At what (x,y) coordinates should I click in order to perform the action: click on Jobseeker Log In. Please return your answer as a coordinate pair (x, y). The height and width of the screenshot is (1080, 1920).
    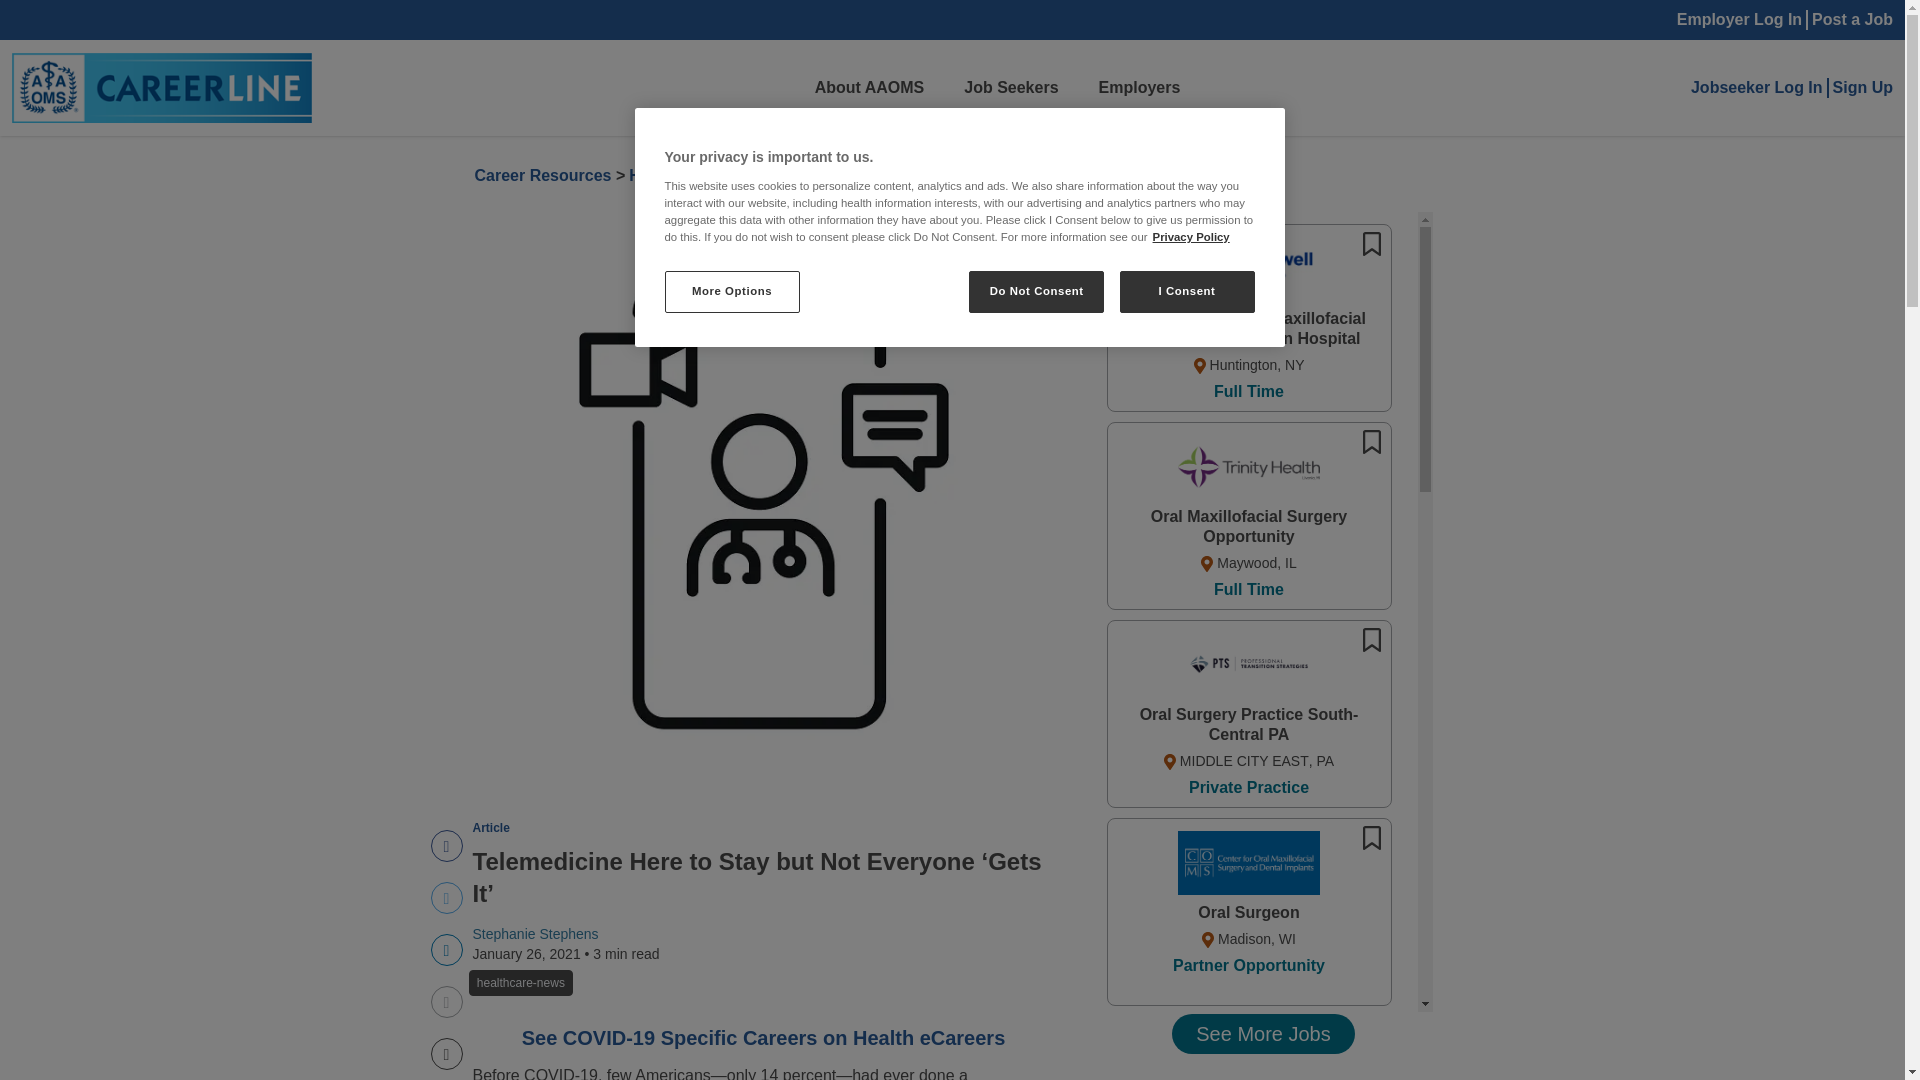
    Looking at the image, I should click on (446, 846).